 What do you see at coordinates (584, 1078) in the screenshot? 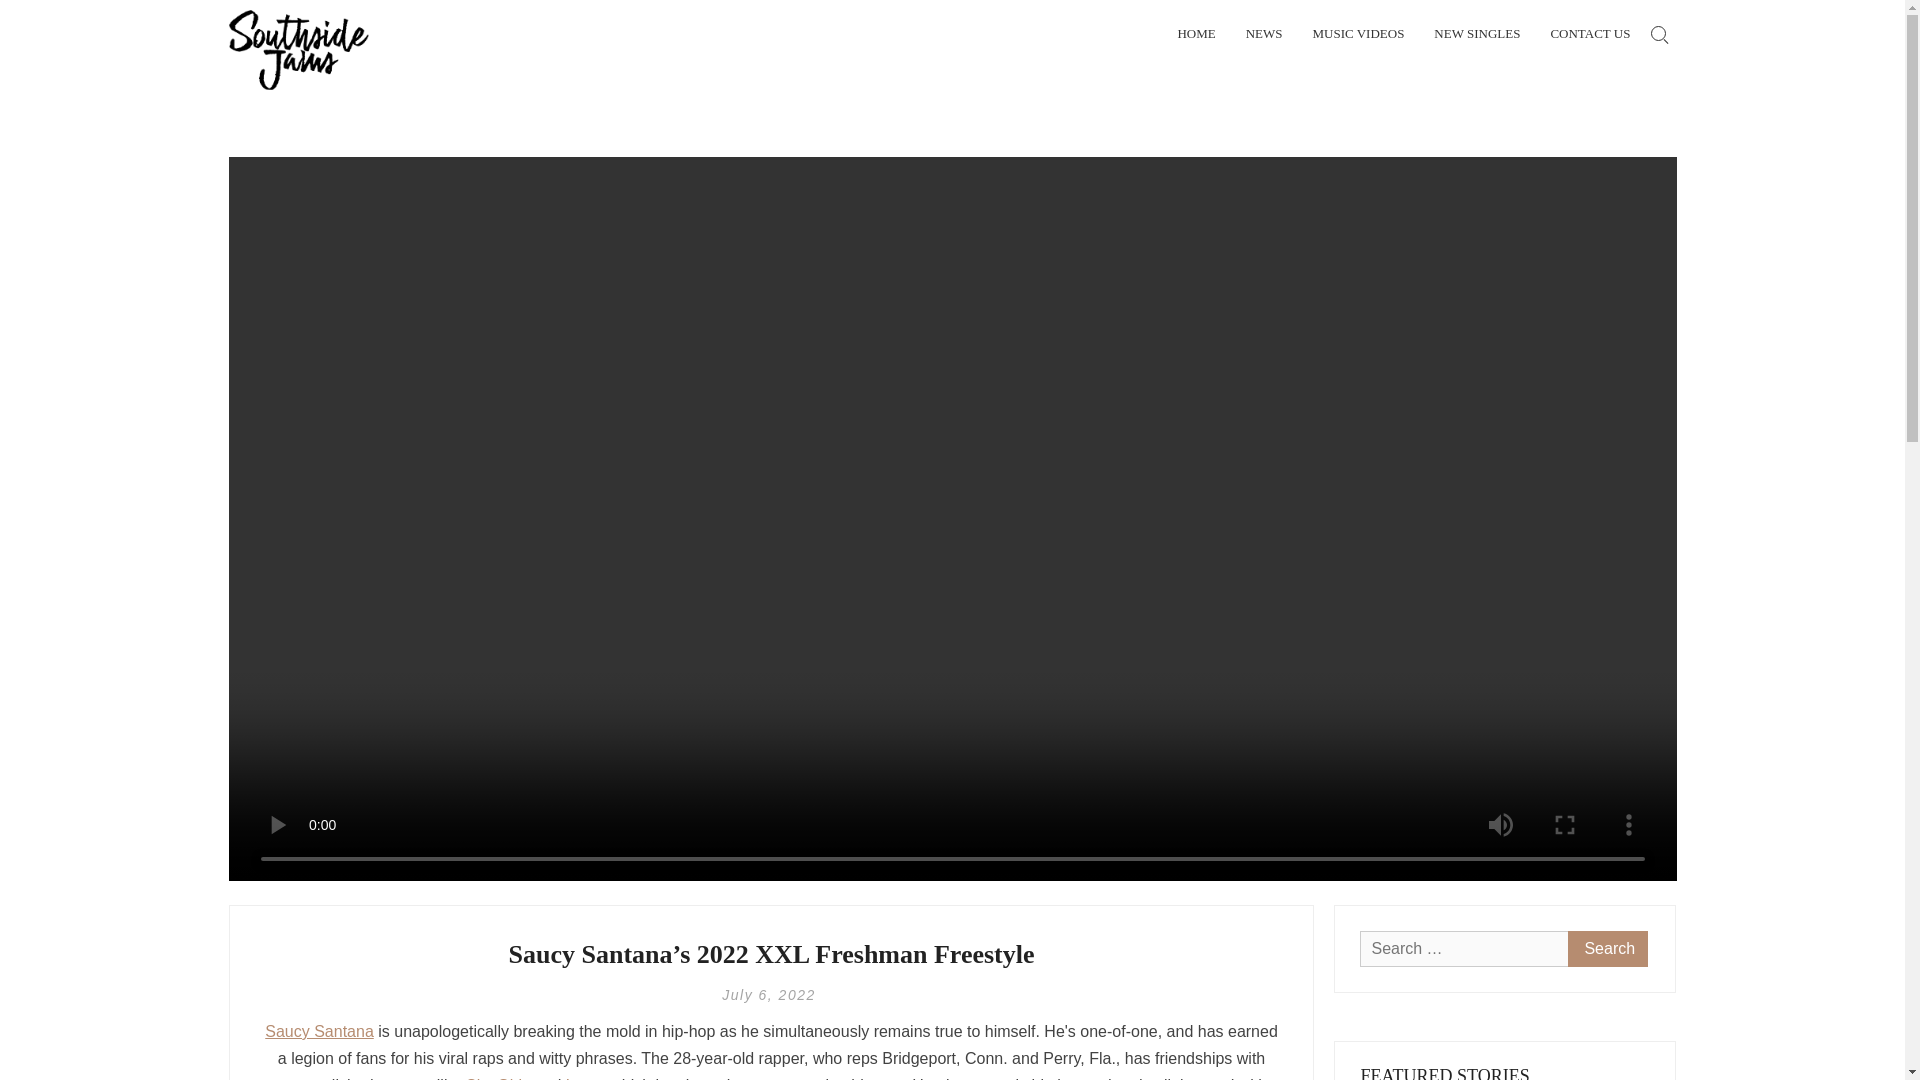
I see `Latto` at bounding box center [584, 1078].